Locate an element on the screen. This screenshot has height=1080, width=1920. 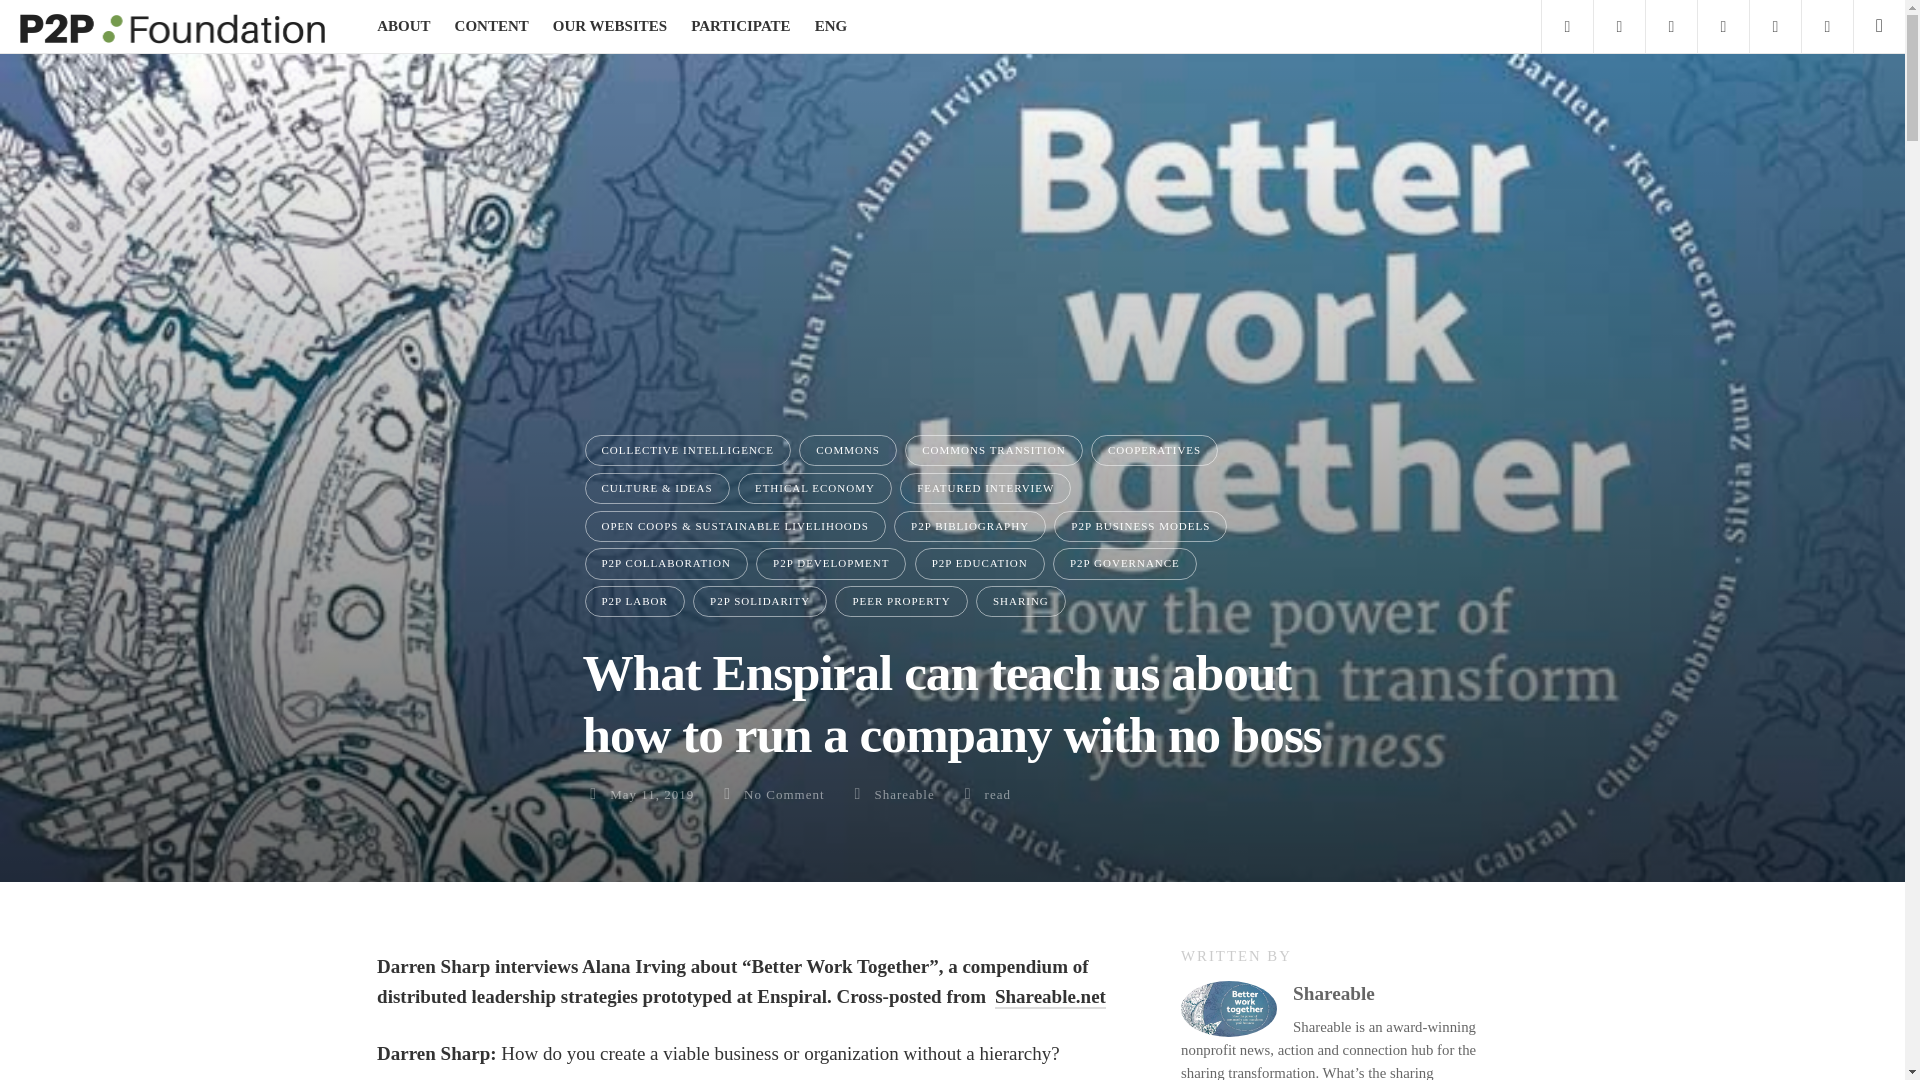
CONTENT is located at coordinates (492, 26).